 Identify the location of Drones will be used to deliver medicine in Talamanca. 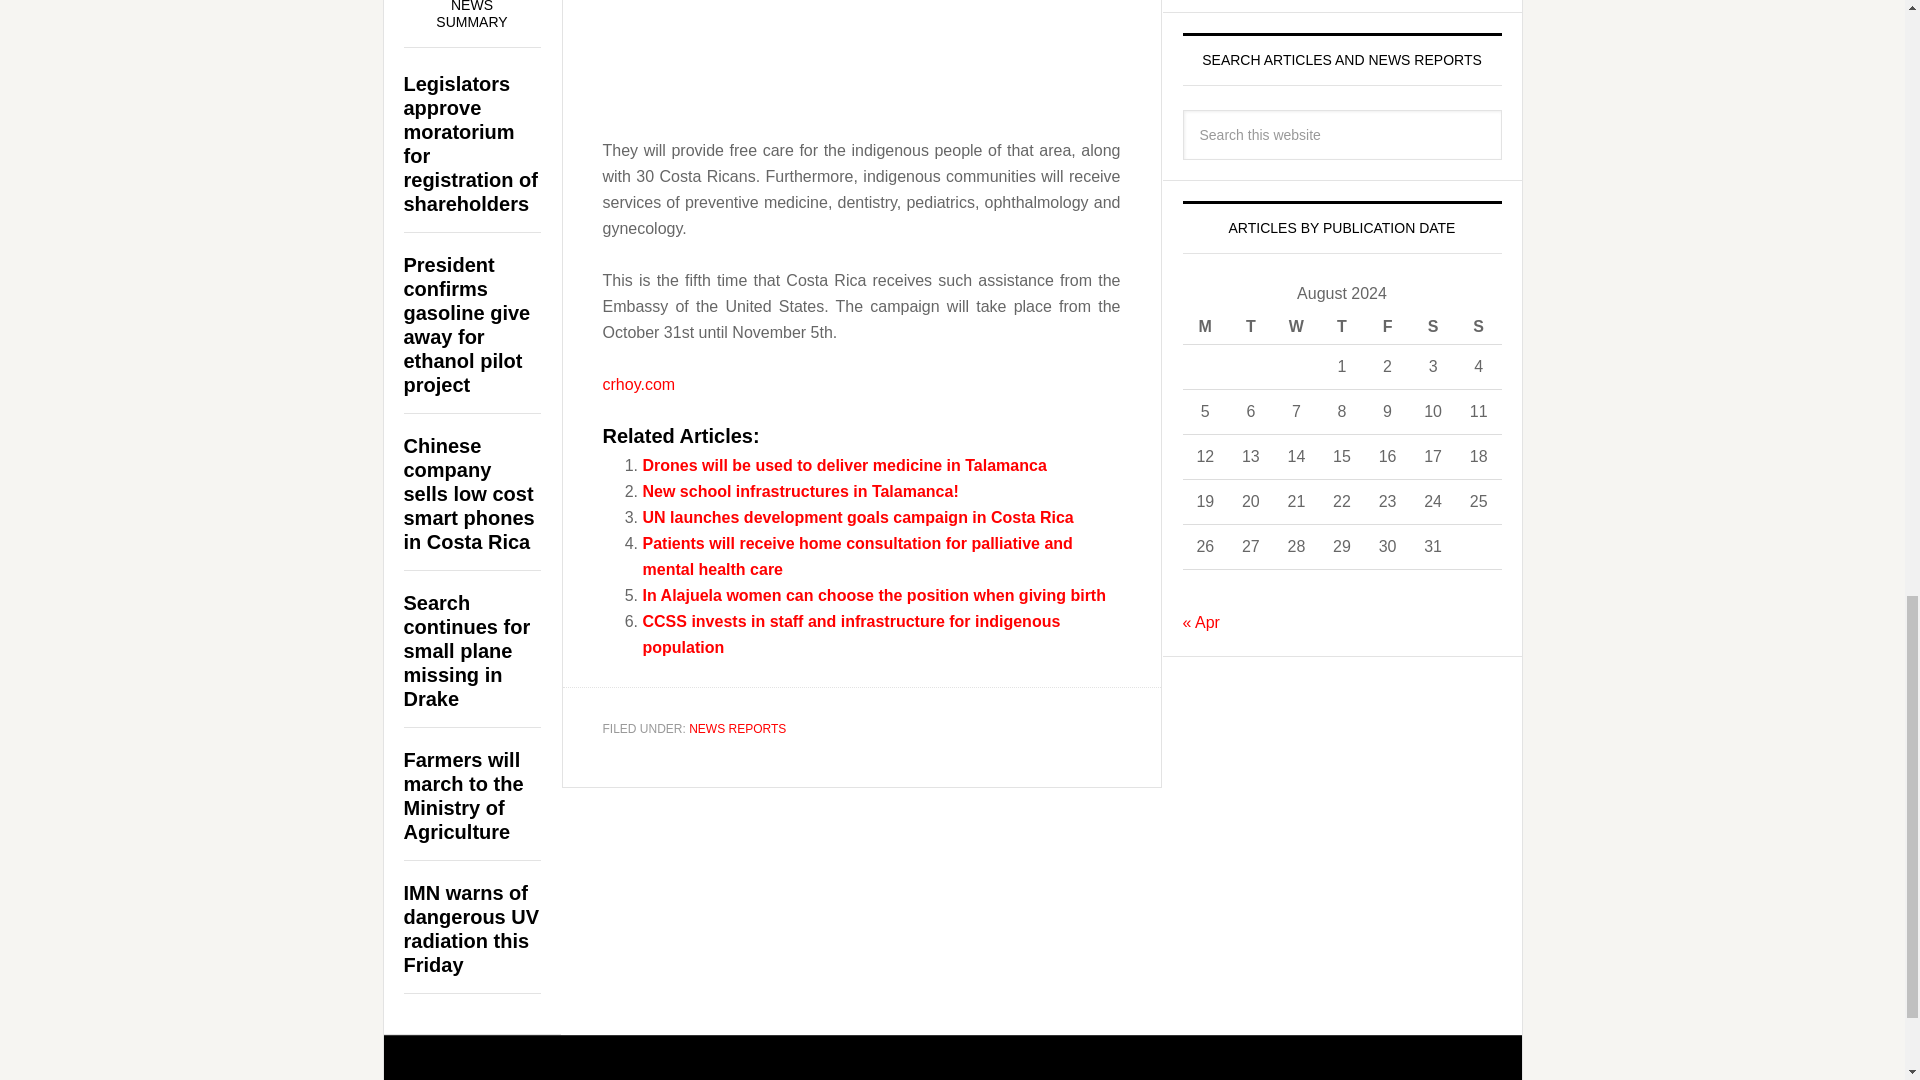
(844, 465).